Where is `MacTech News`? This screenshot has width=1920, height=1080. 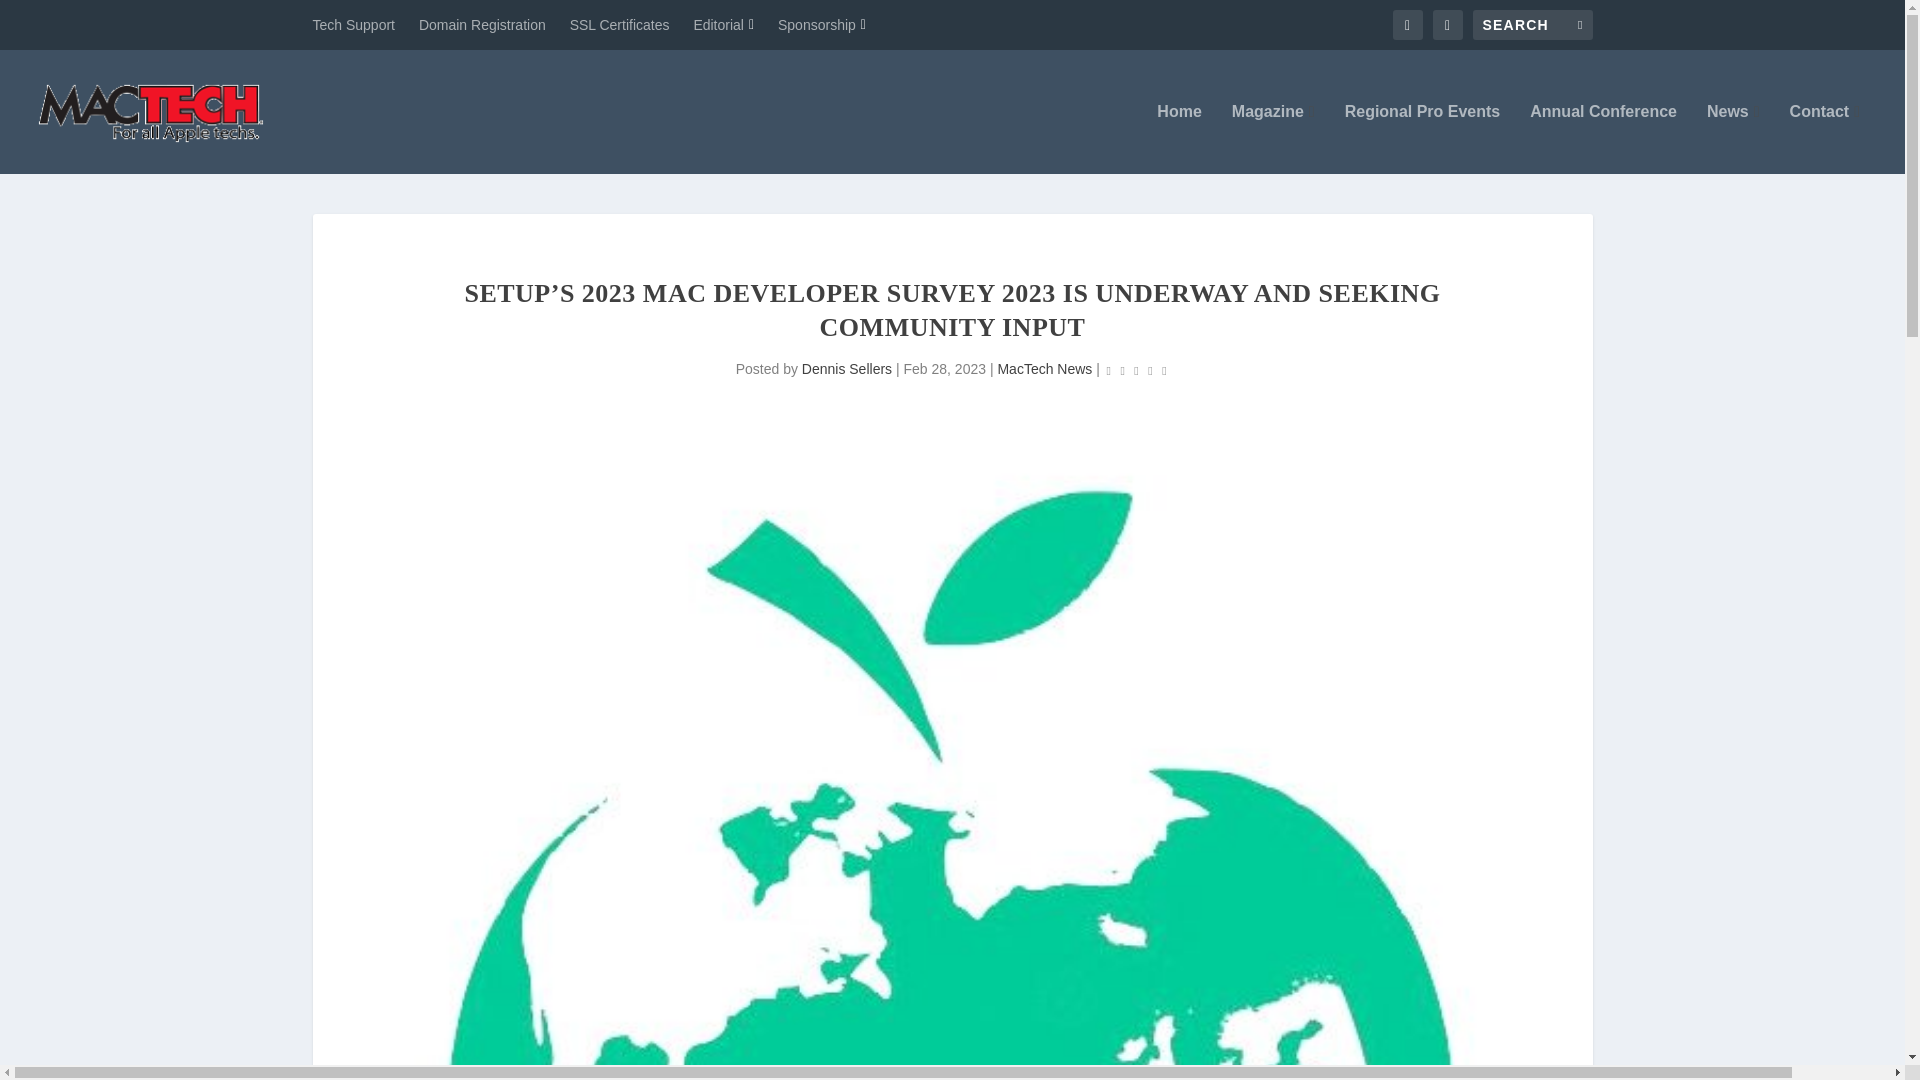 MacTech News is located at coordinates (1044, 368).